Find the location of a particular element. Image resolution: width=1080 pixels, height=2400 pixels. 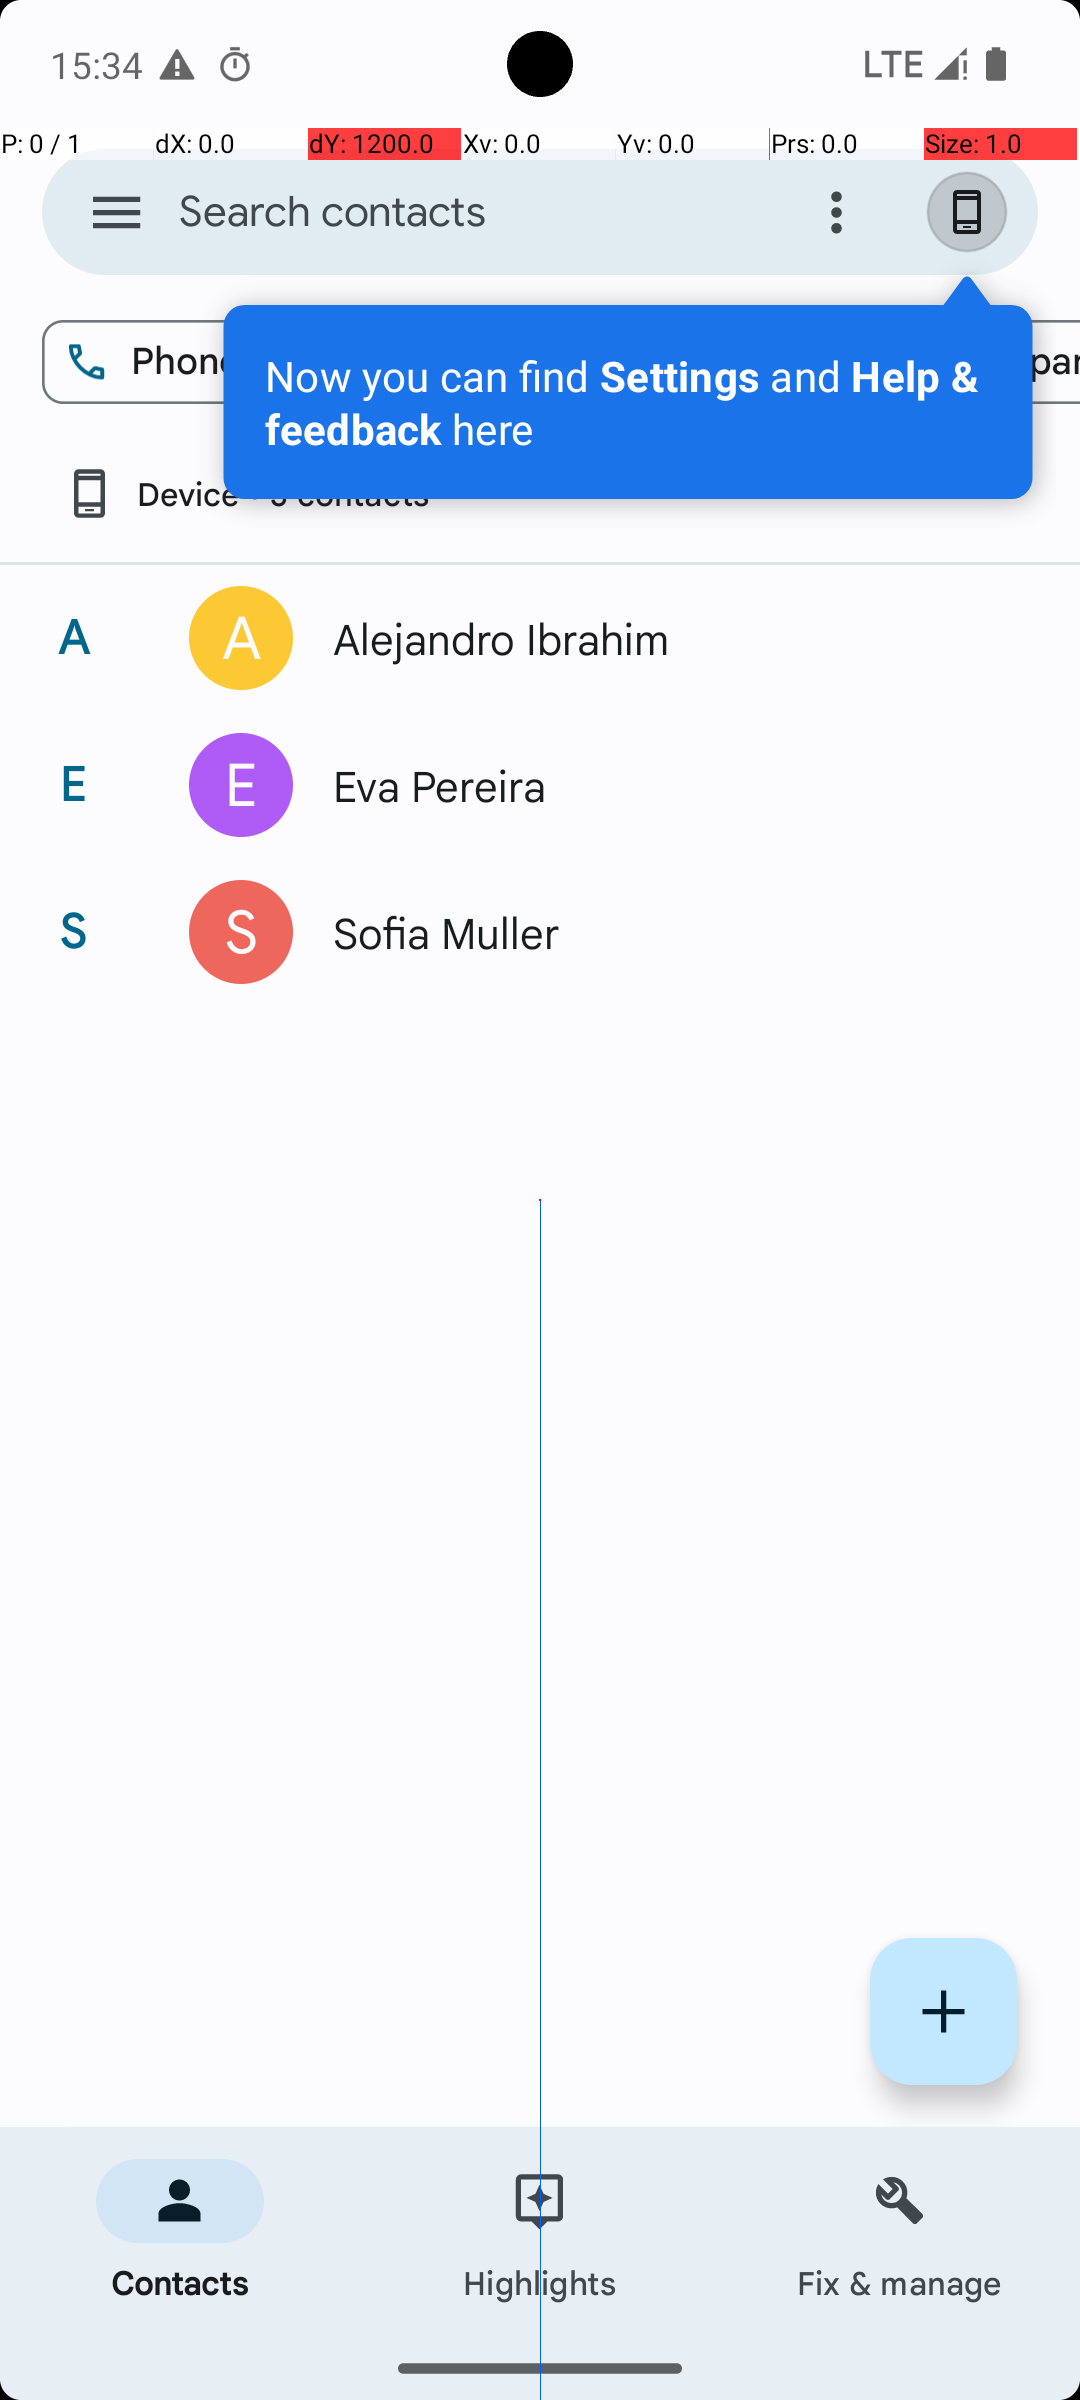

Now you can find Settings and Help & feedback here is located at coordinates (628, 402).